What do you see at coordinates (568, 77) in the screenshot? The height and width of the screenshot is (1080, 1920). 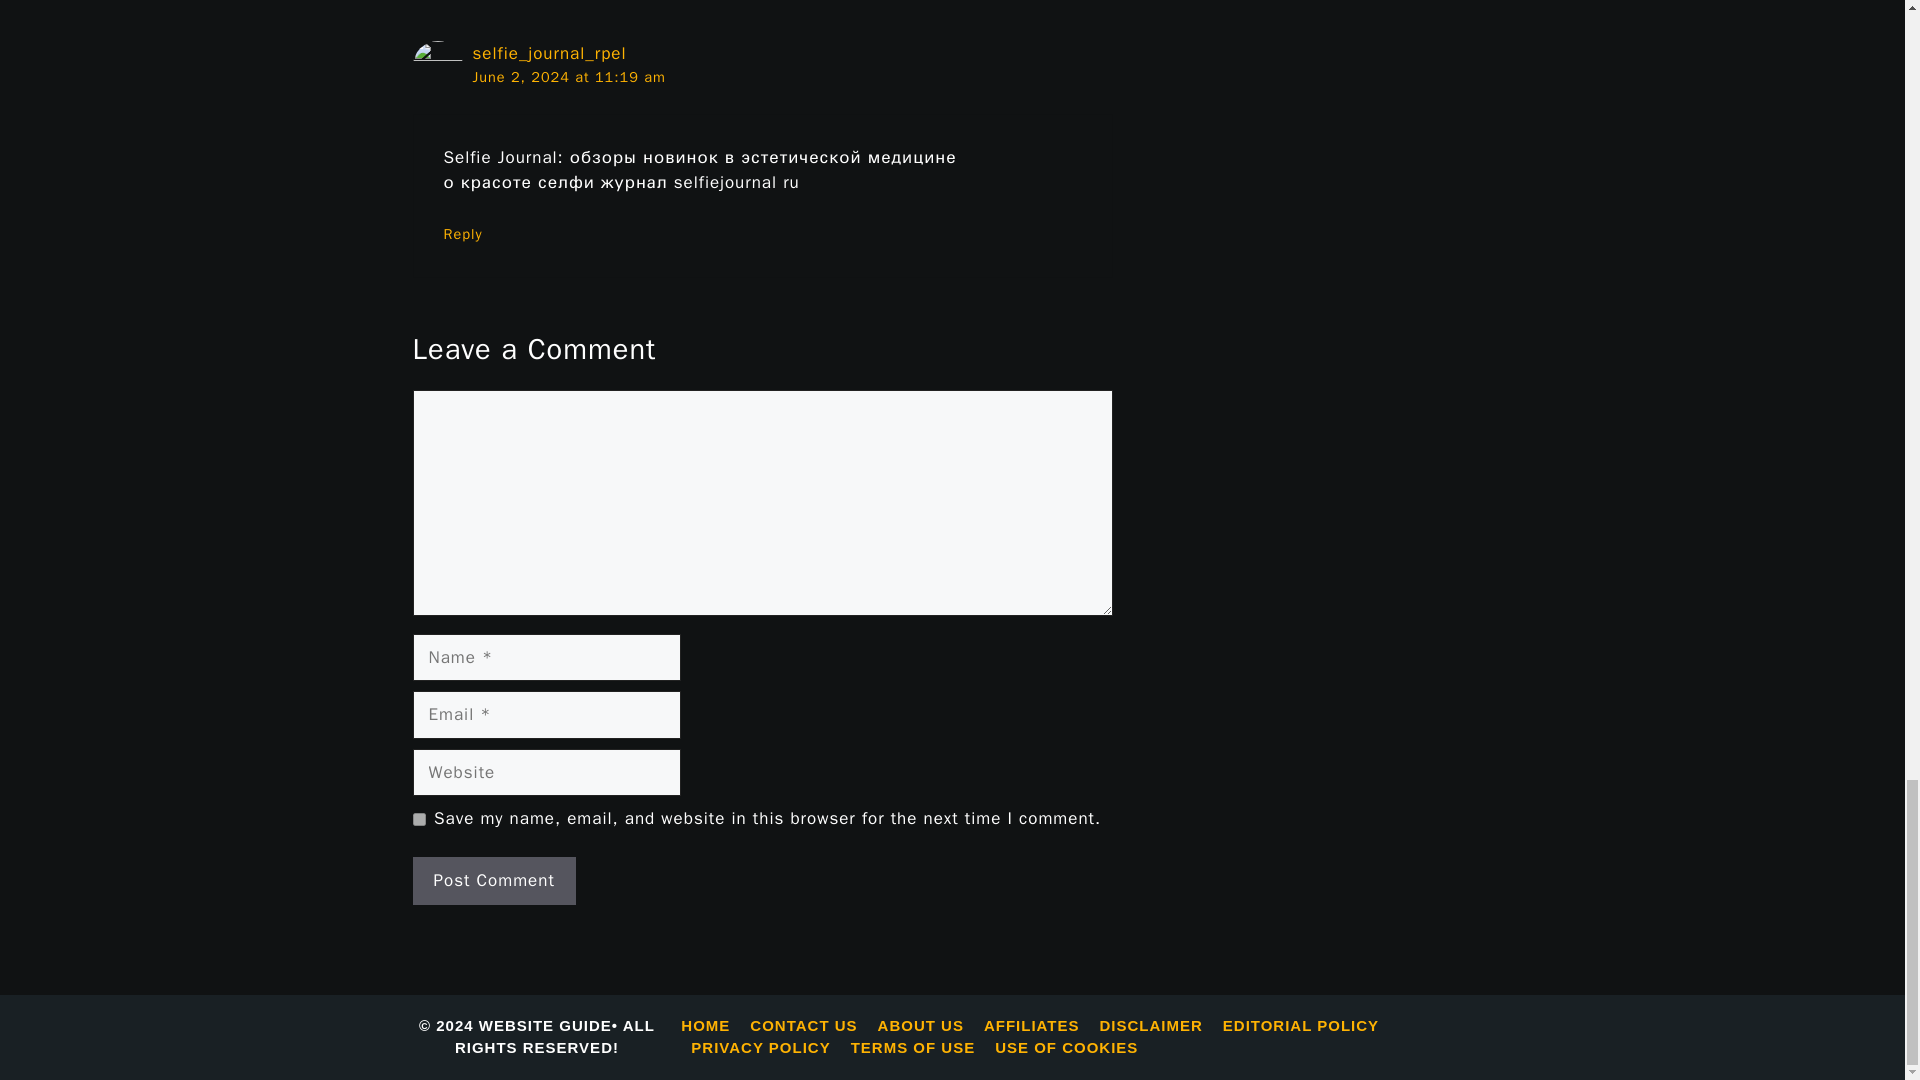 I see `June 2, 2024 at 11:19 am` at bounding box center [568, 77].